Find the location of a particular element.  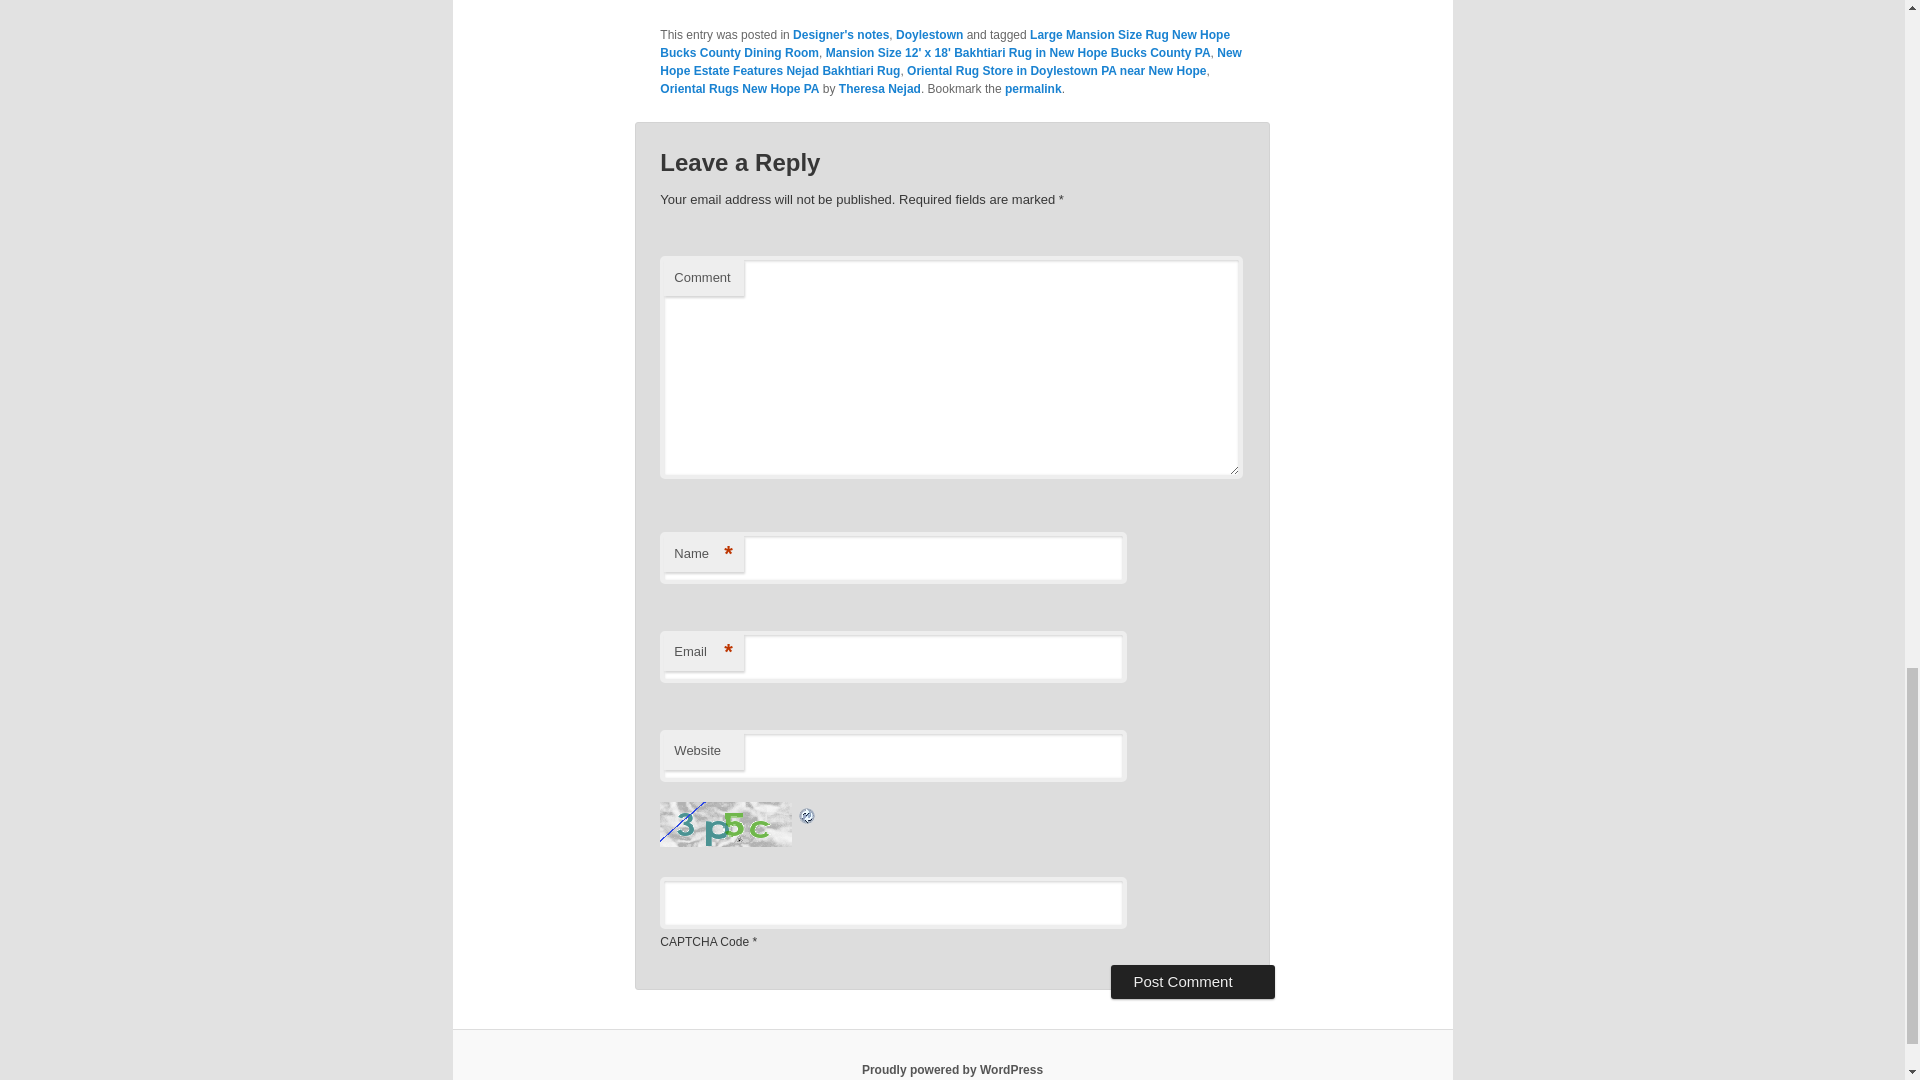

Theresa Nejad is located at coordinates (880, 89).